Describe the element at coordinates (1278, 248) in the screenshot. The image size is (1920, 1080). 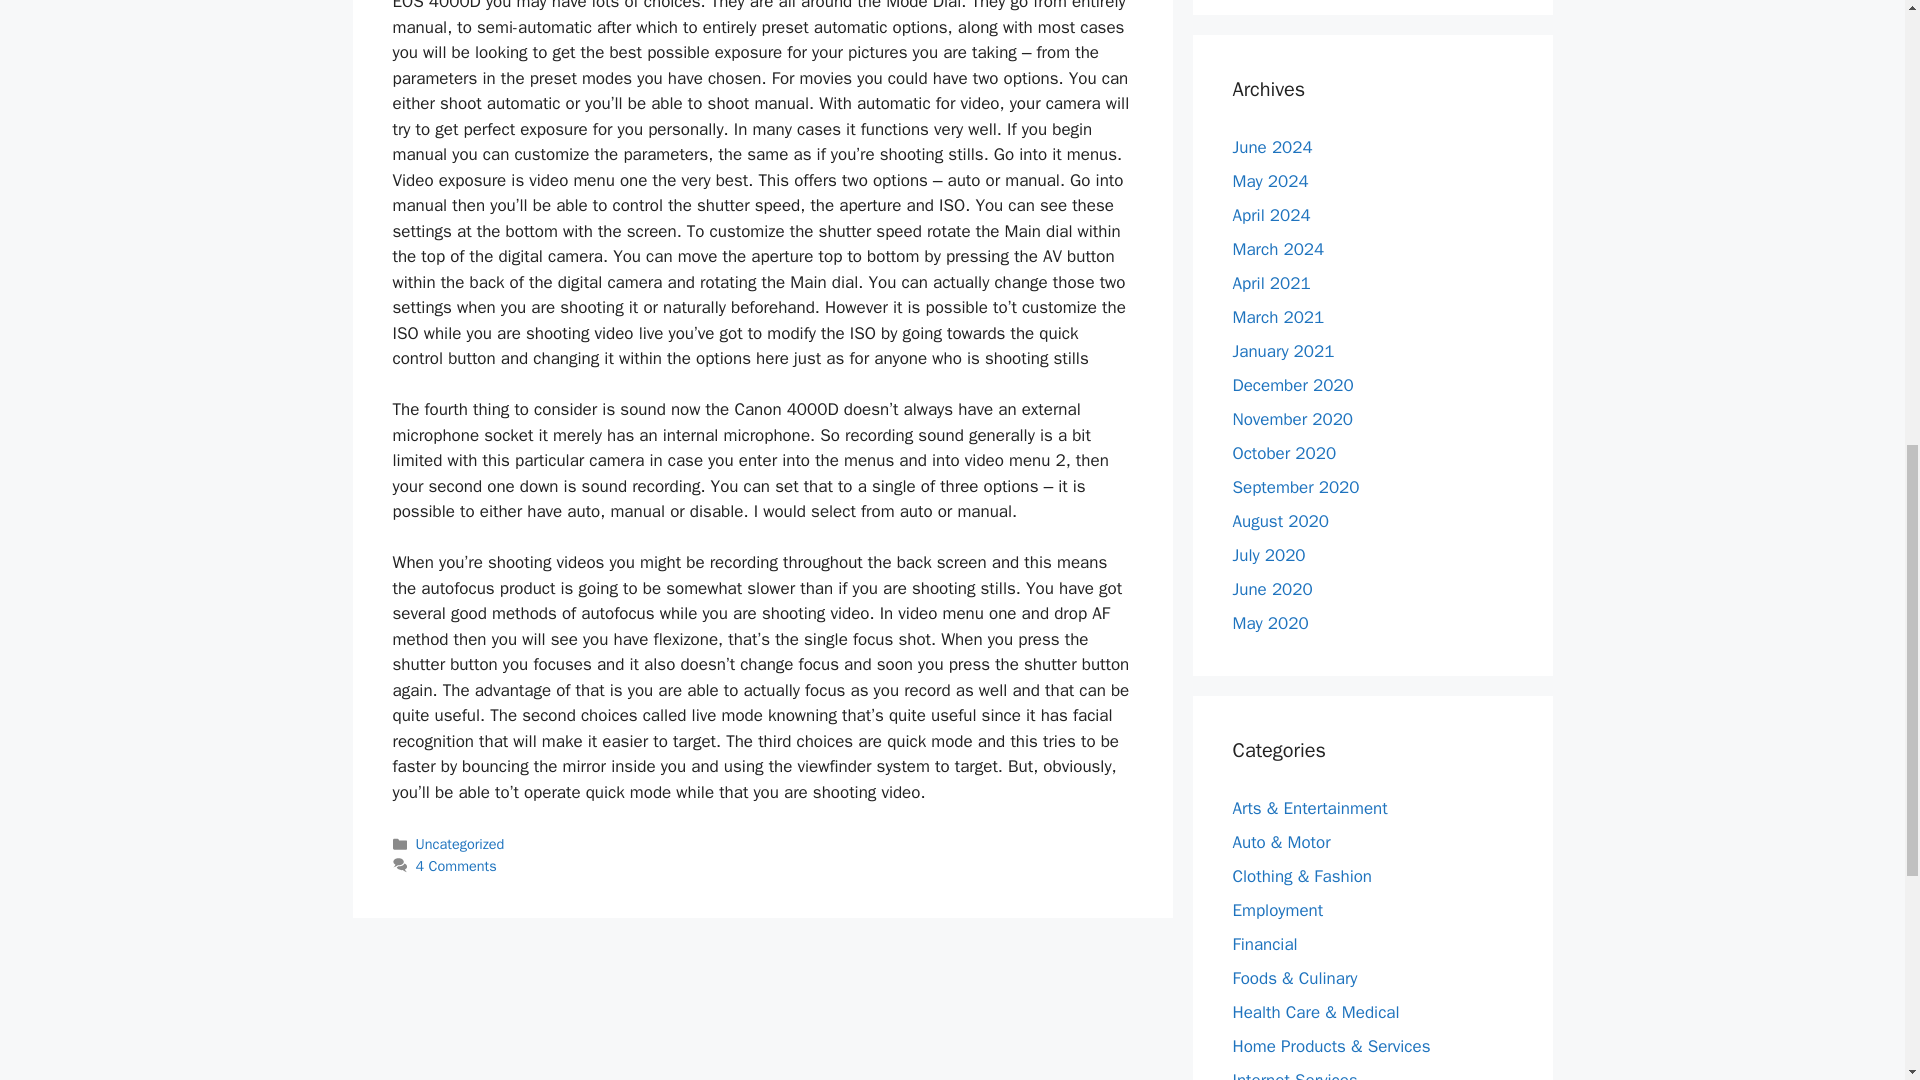
I see `March 2024` at that location.